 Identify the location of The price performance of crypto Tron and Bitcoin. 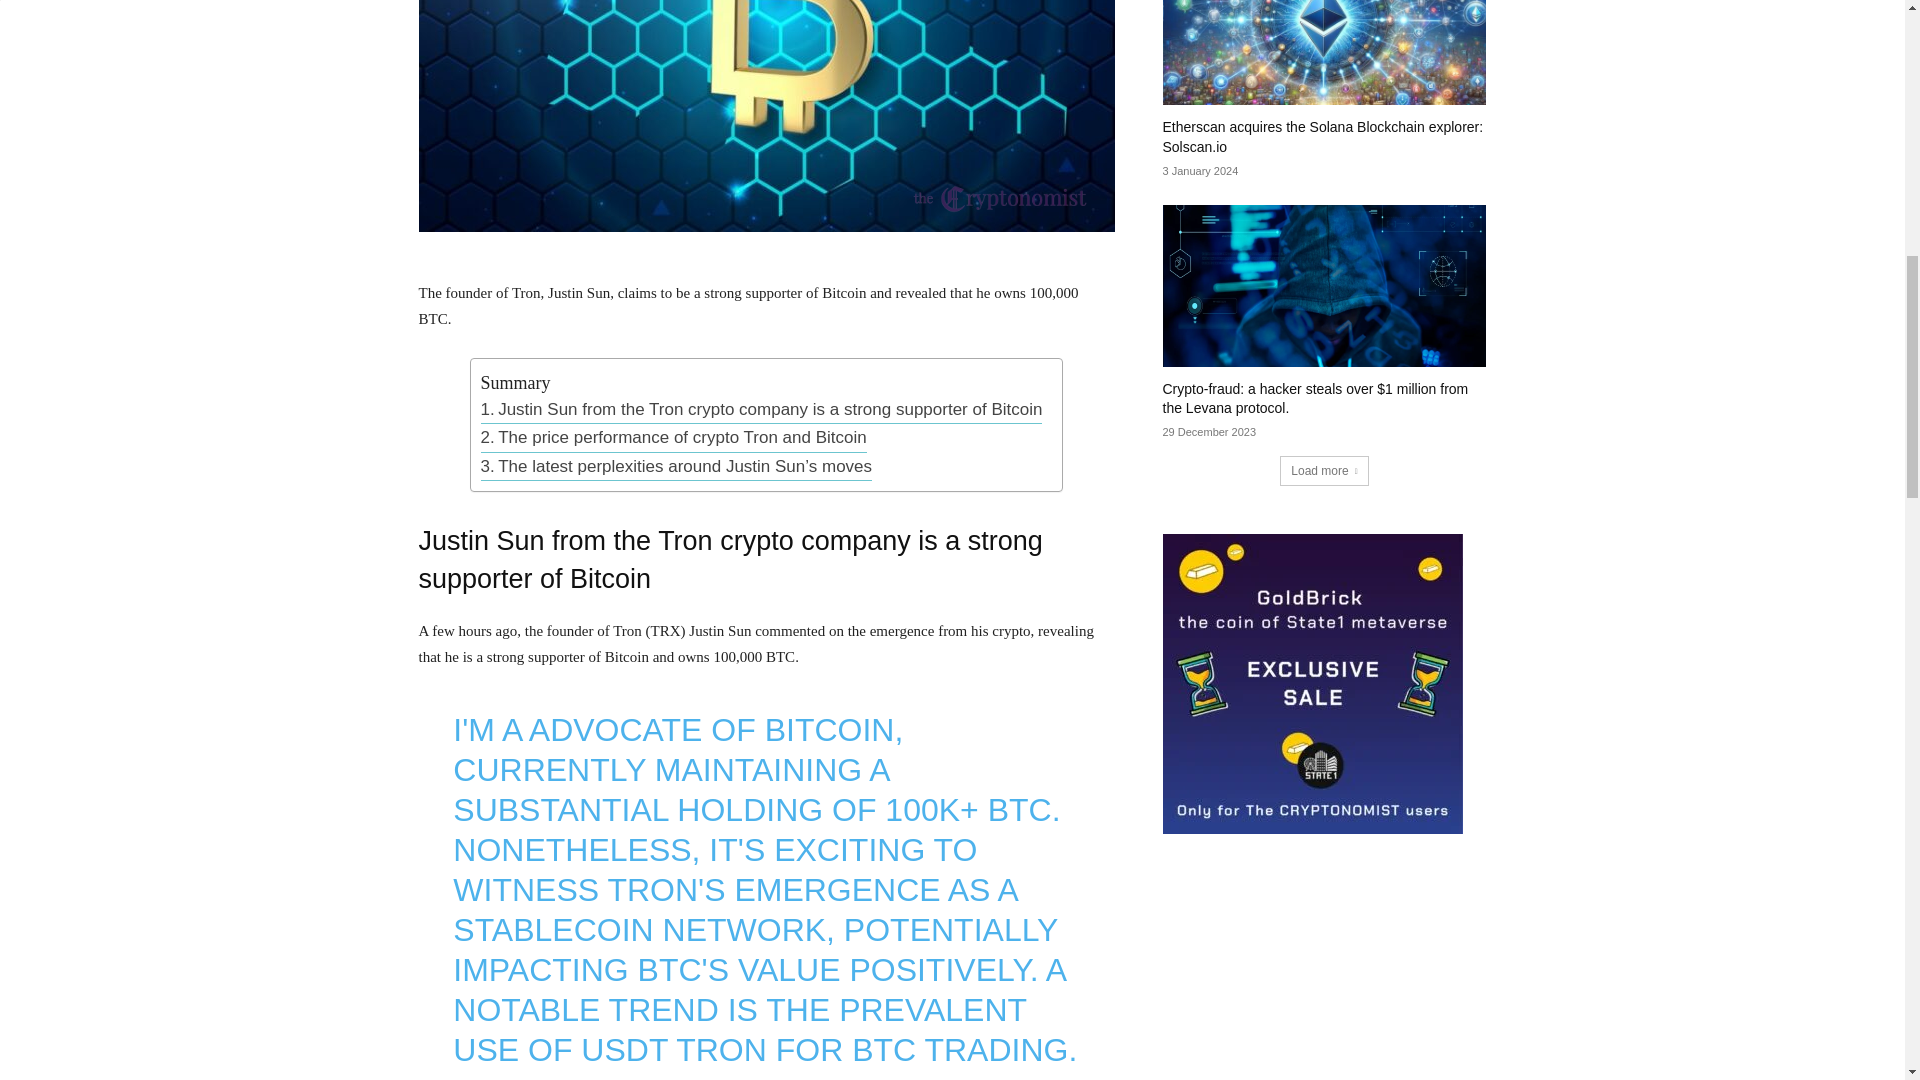
(674, 438).